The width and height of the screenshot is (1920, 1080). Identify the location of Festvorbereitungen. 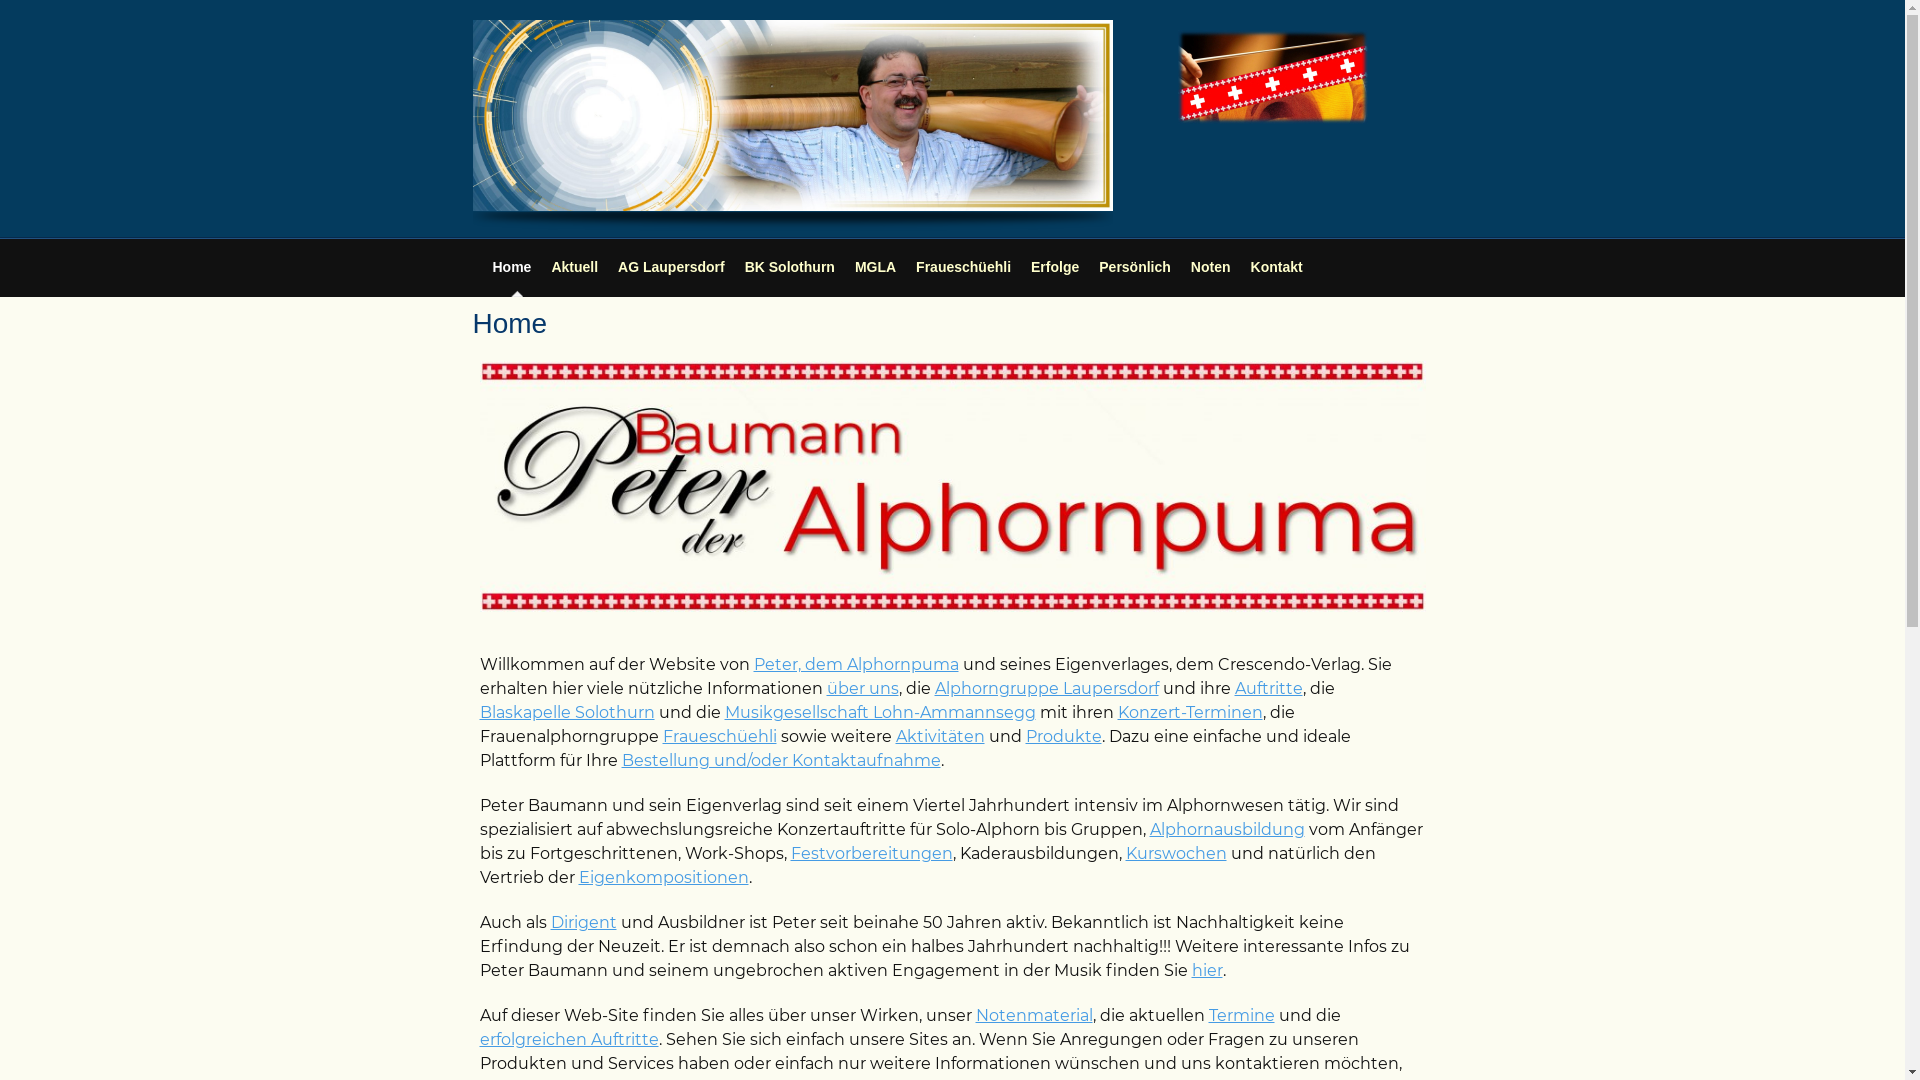
(871, 854).